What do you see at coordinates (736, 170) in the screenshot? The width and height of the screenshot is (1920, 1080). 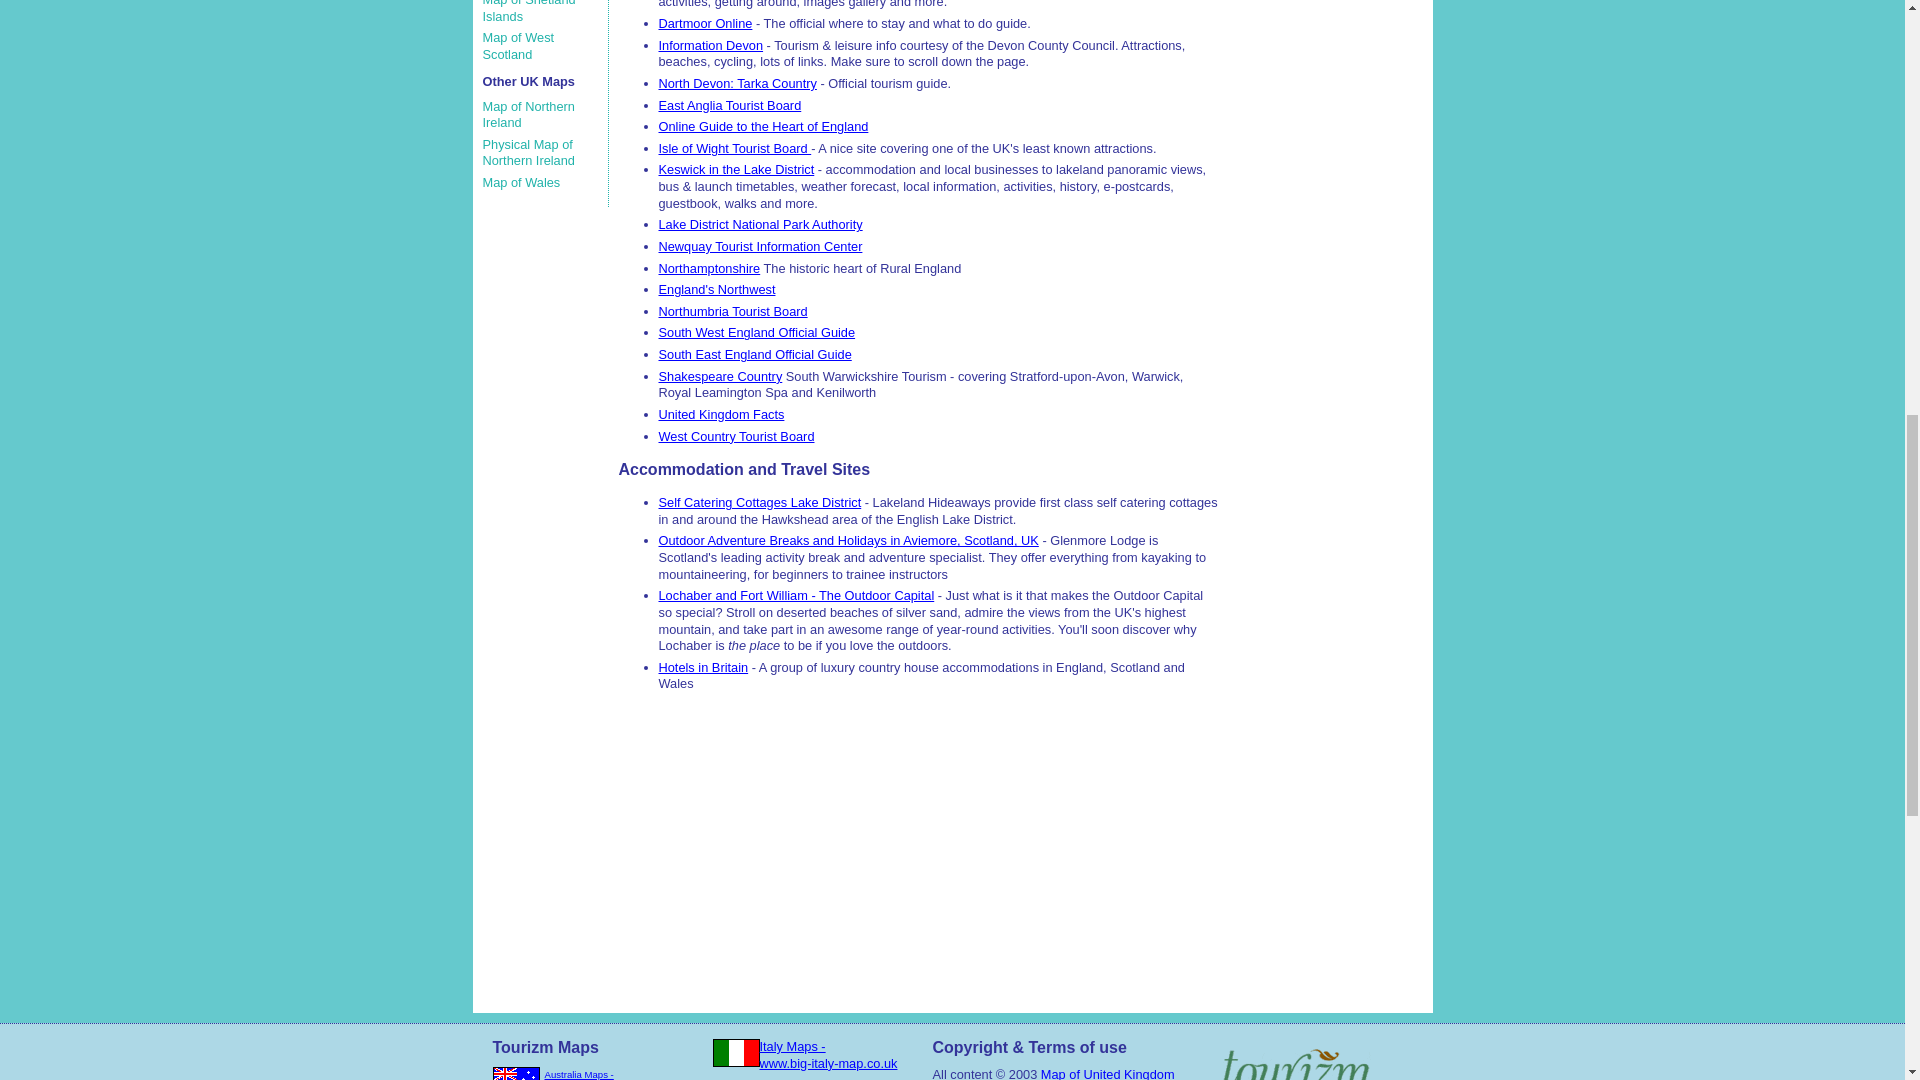 I see `Keswick in the Lake District` at bounding box center [736, 170].